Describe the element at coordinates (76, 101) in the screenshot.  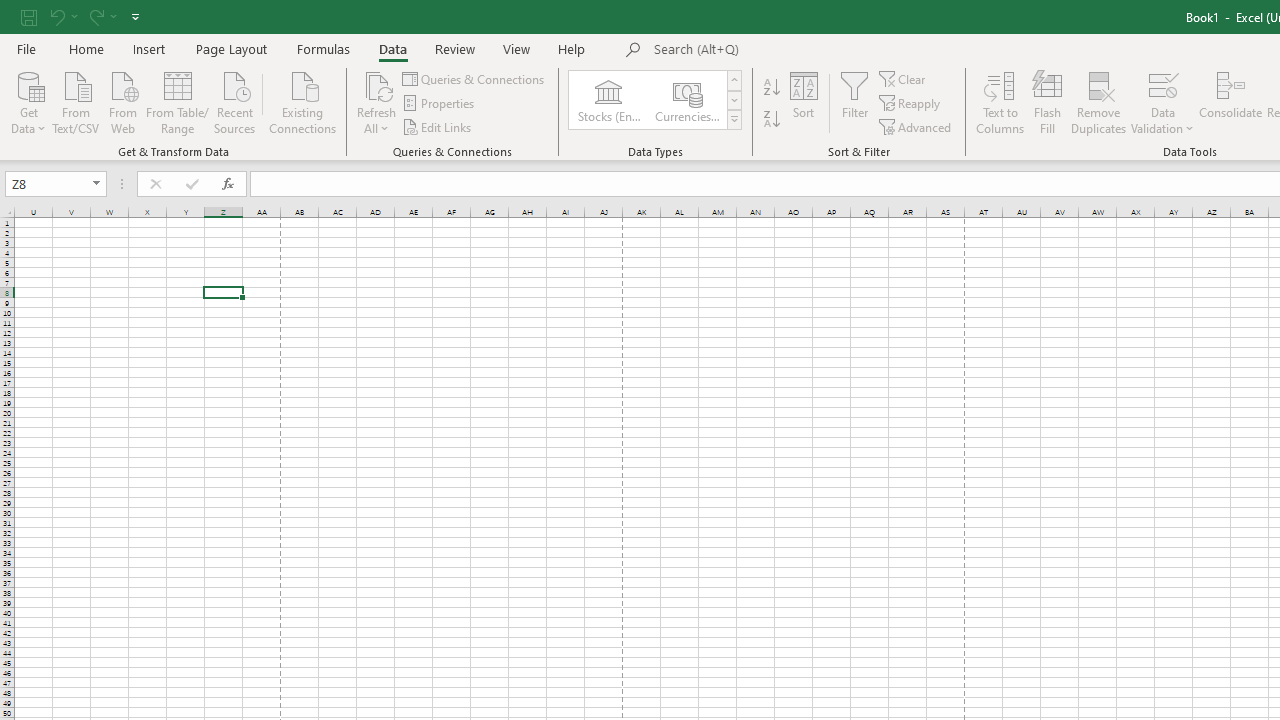
I see `From Text/CSV` at that location.